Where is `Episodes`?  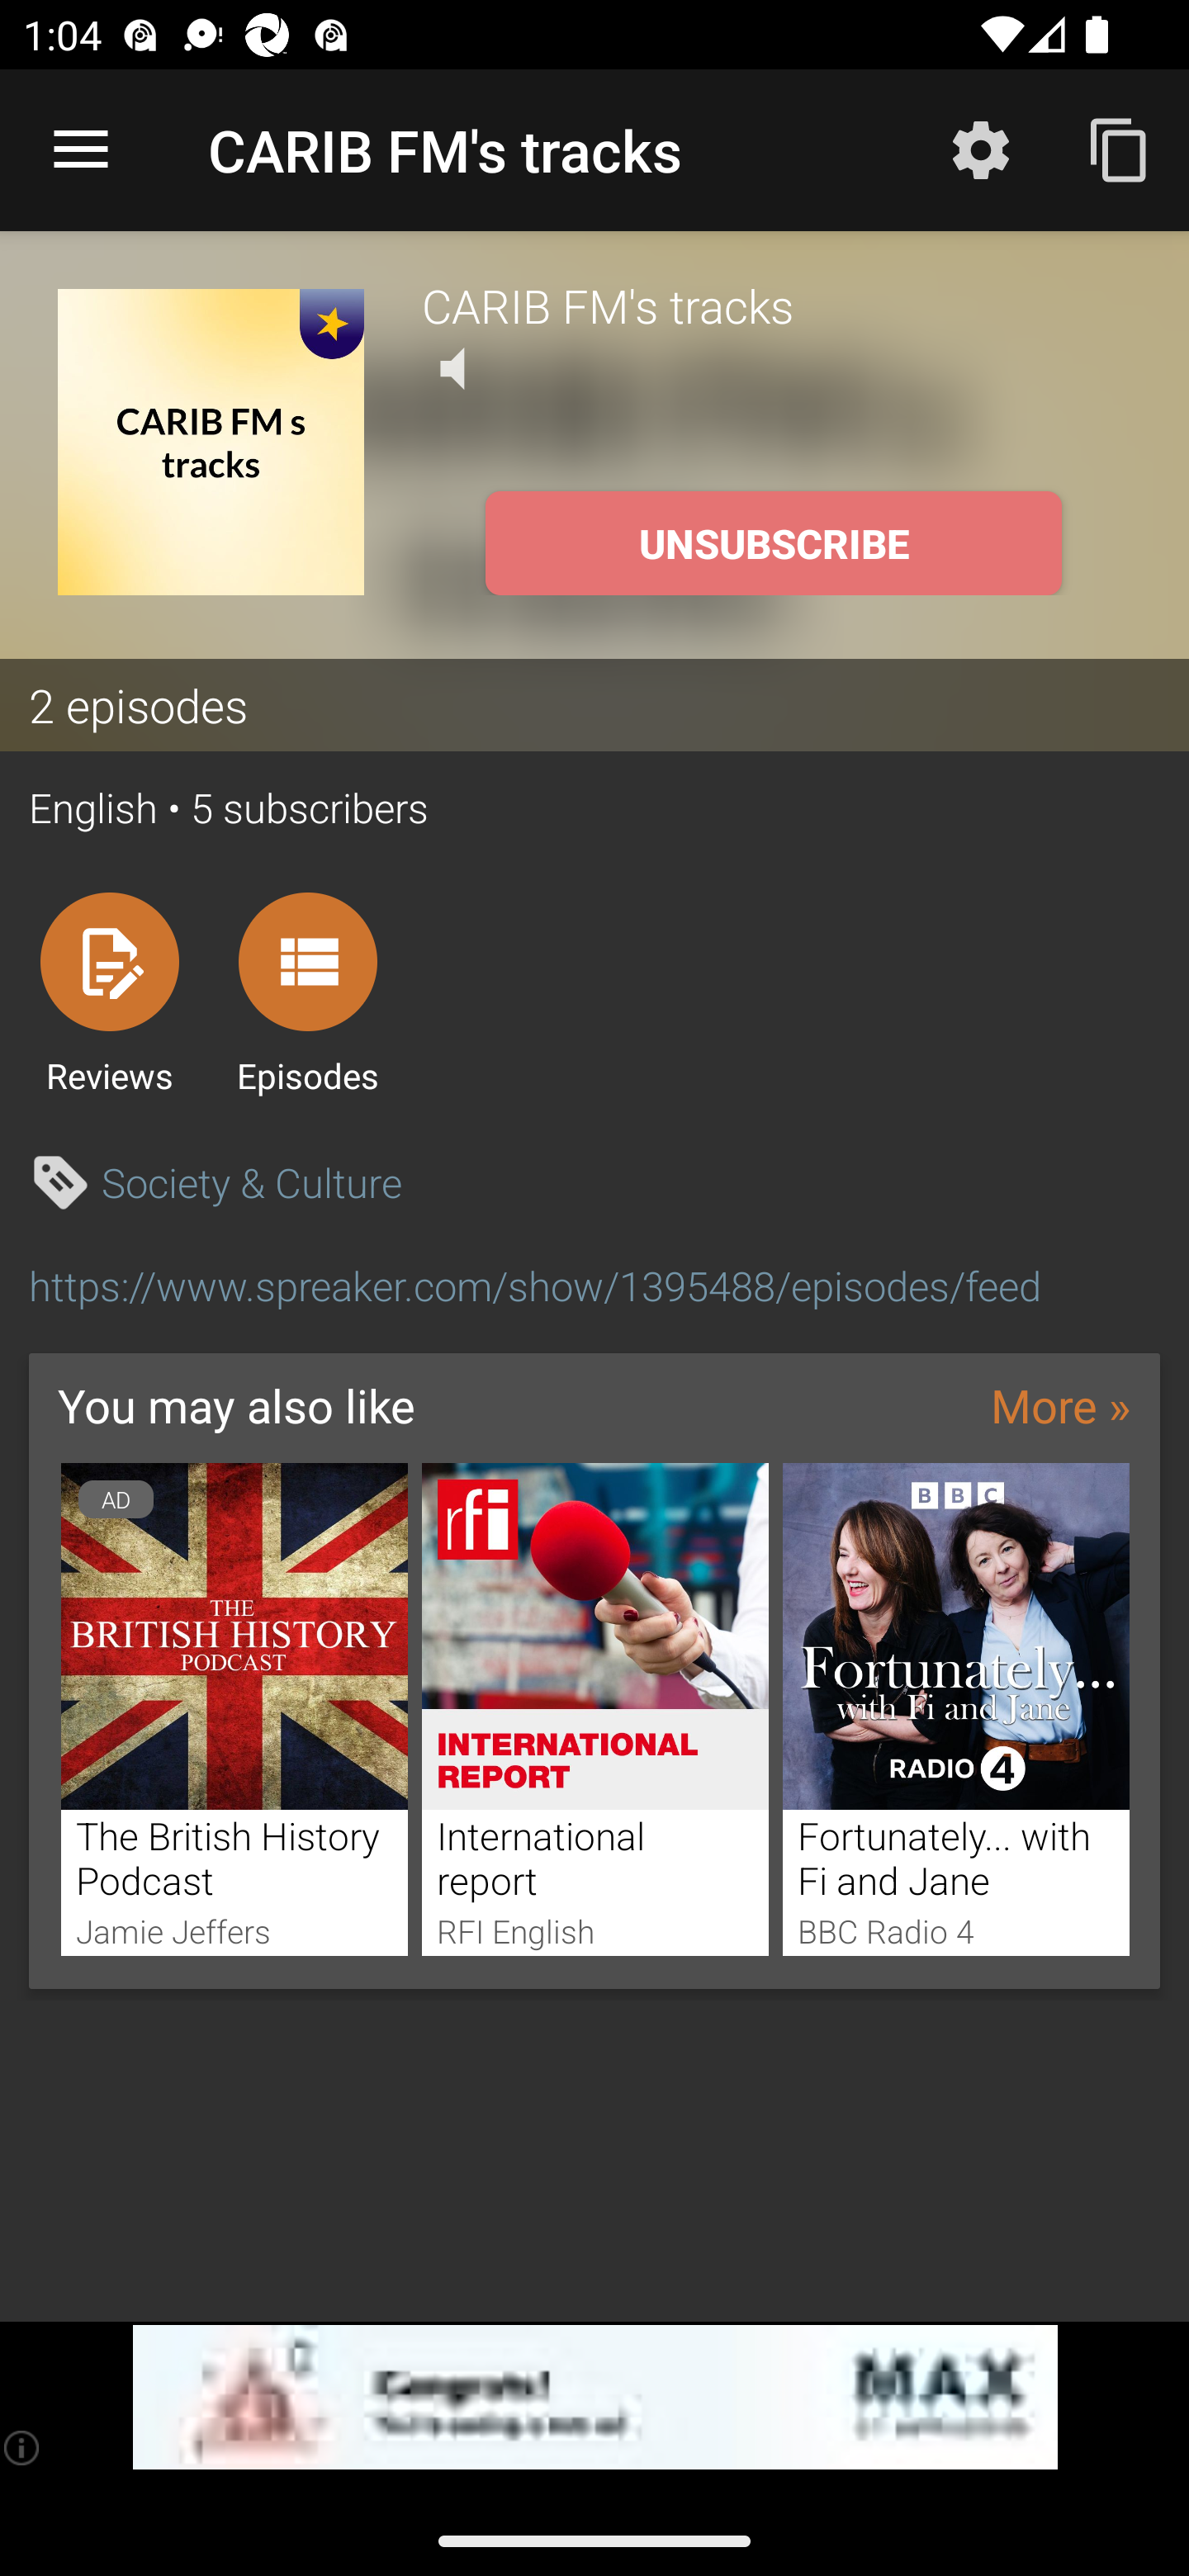
Episodes is located at coordinates (307, 992).